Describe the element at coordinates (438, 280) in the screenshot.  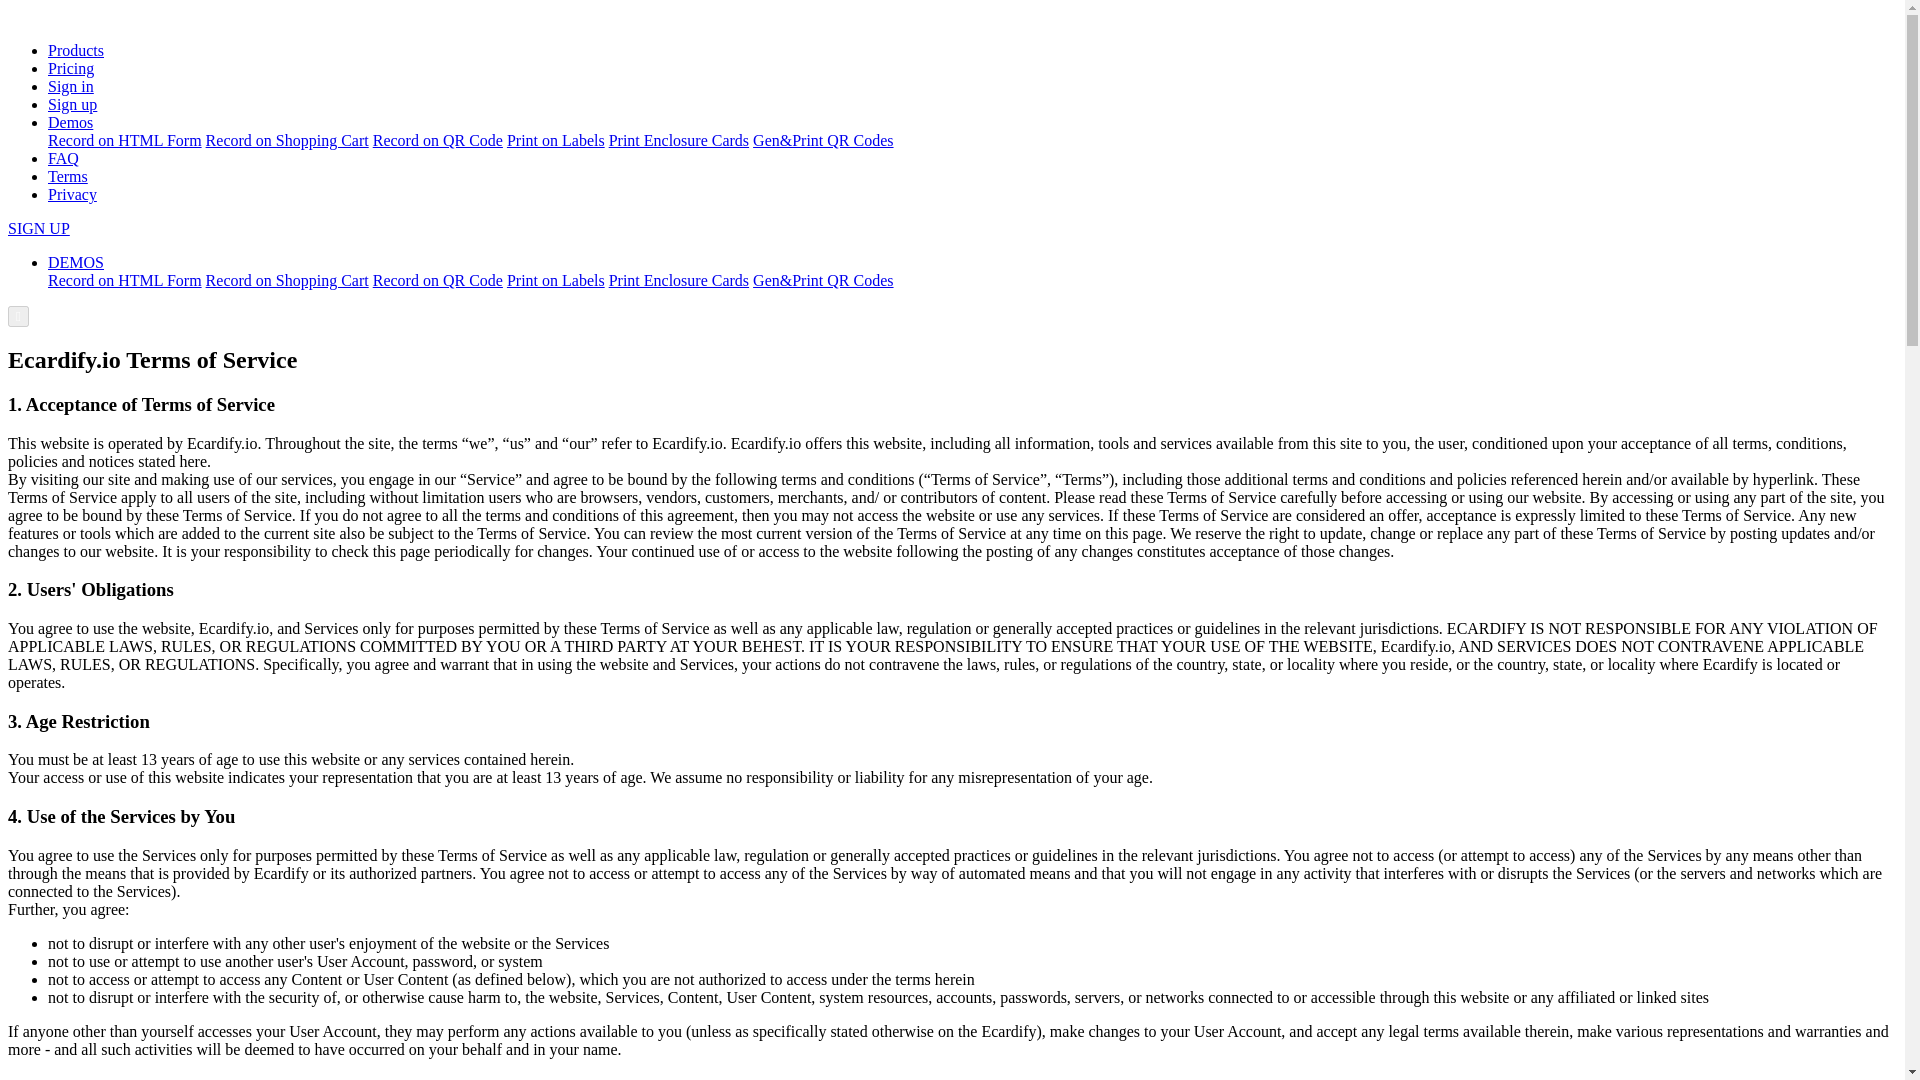
I see `Record on QR Code` at that location.